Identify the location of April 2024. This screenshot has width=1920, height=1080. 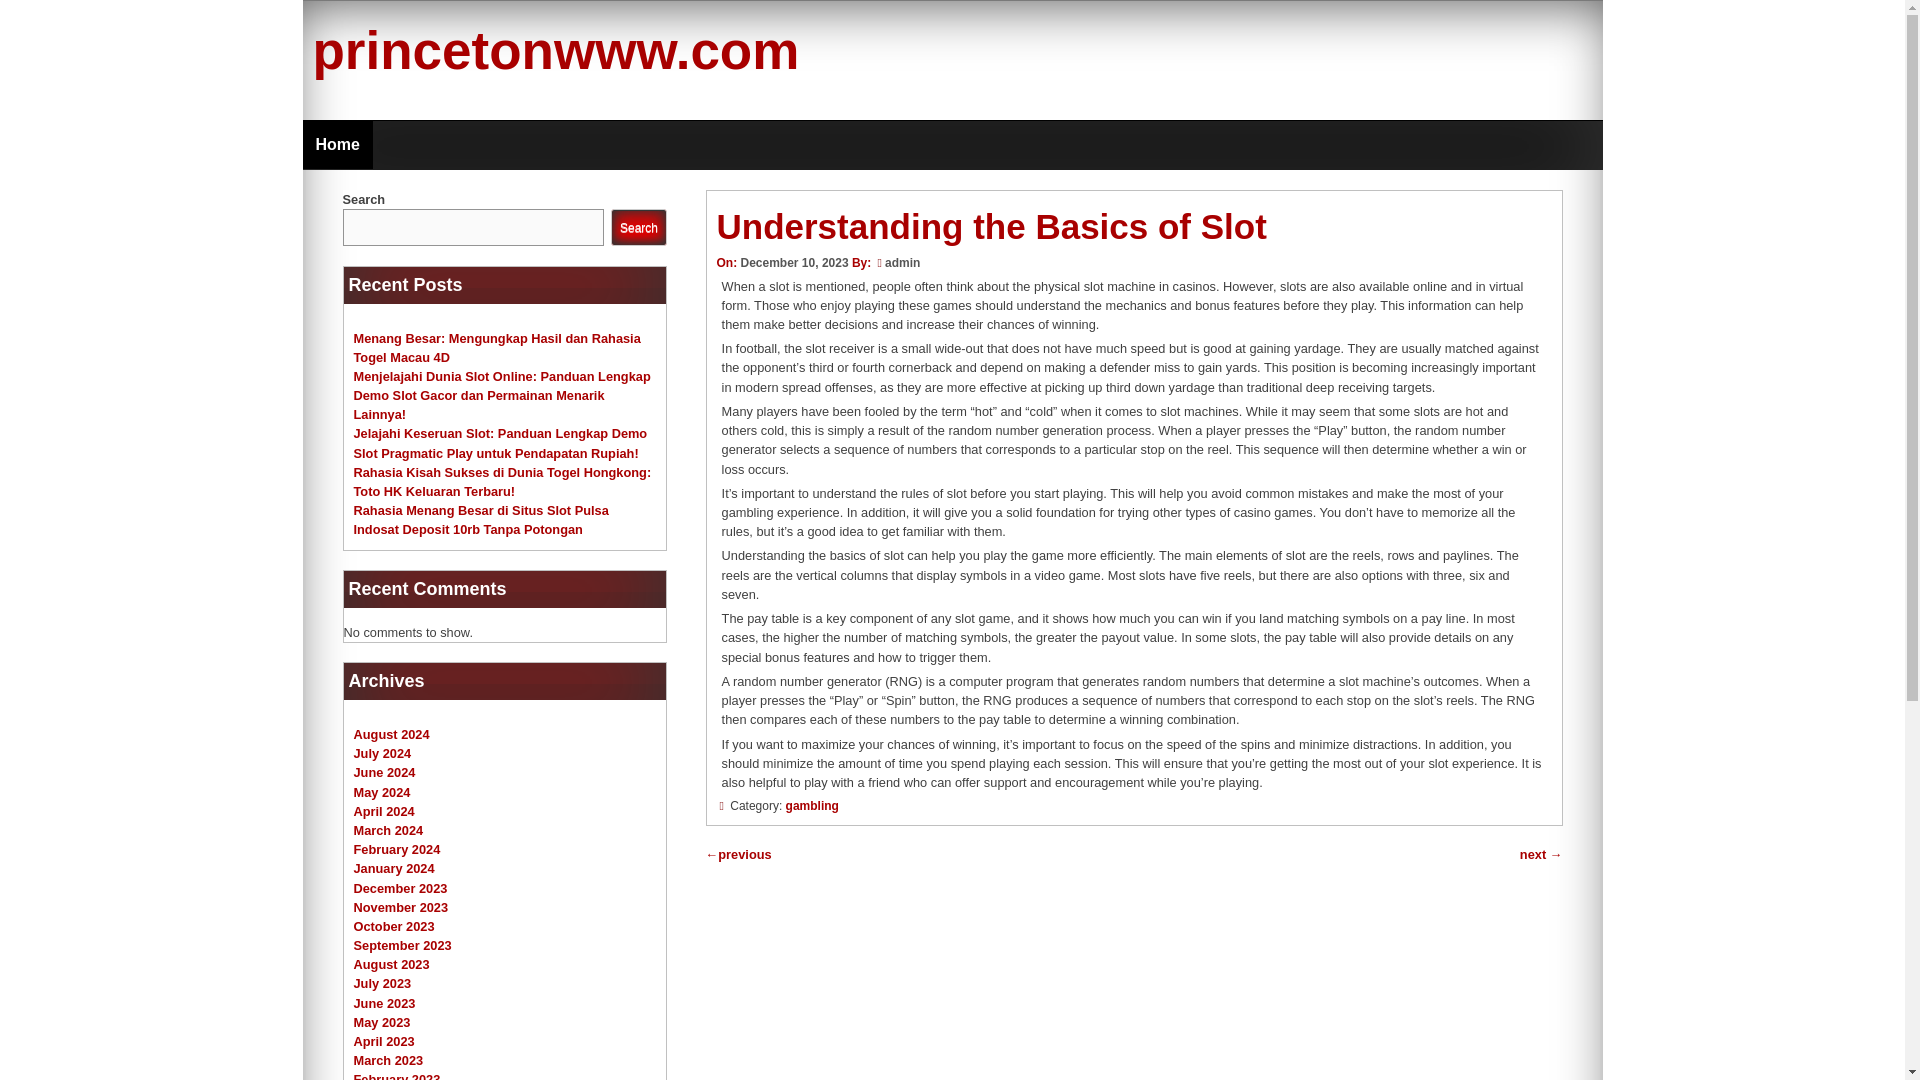
(384, 810).